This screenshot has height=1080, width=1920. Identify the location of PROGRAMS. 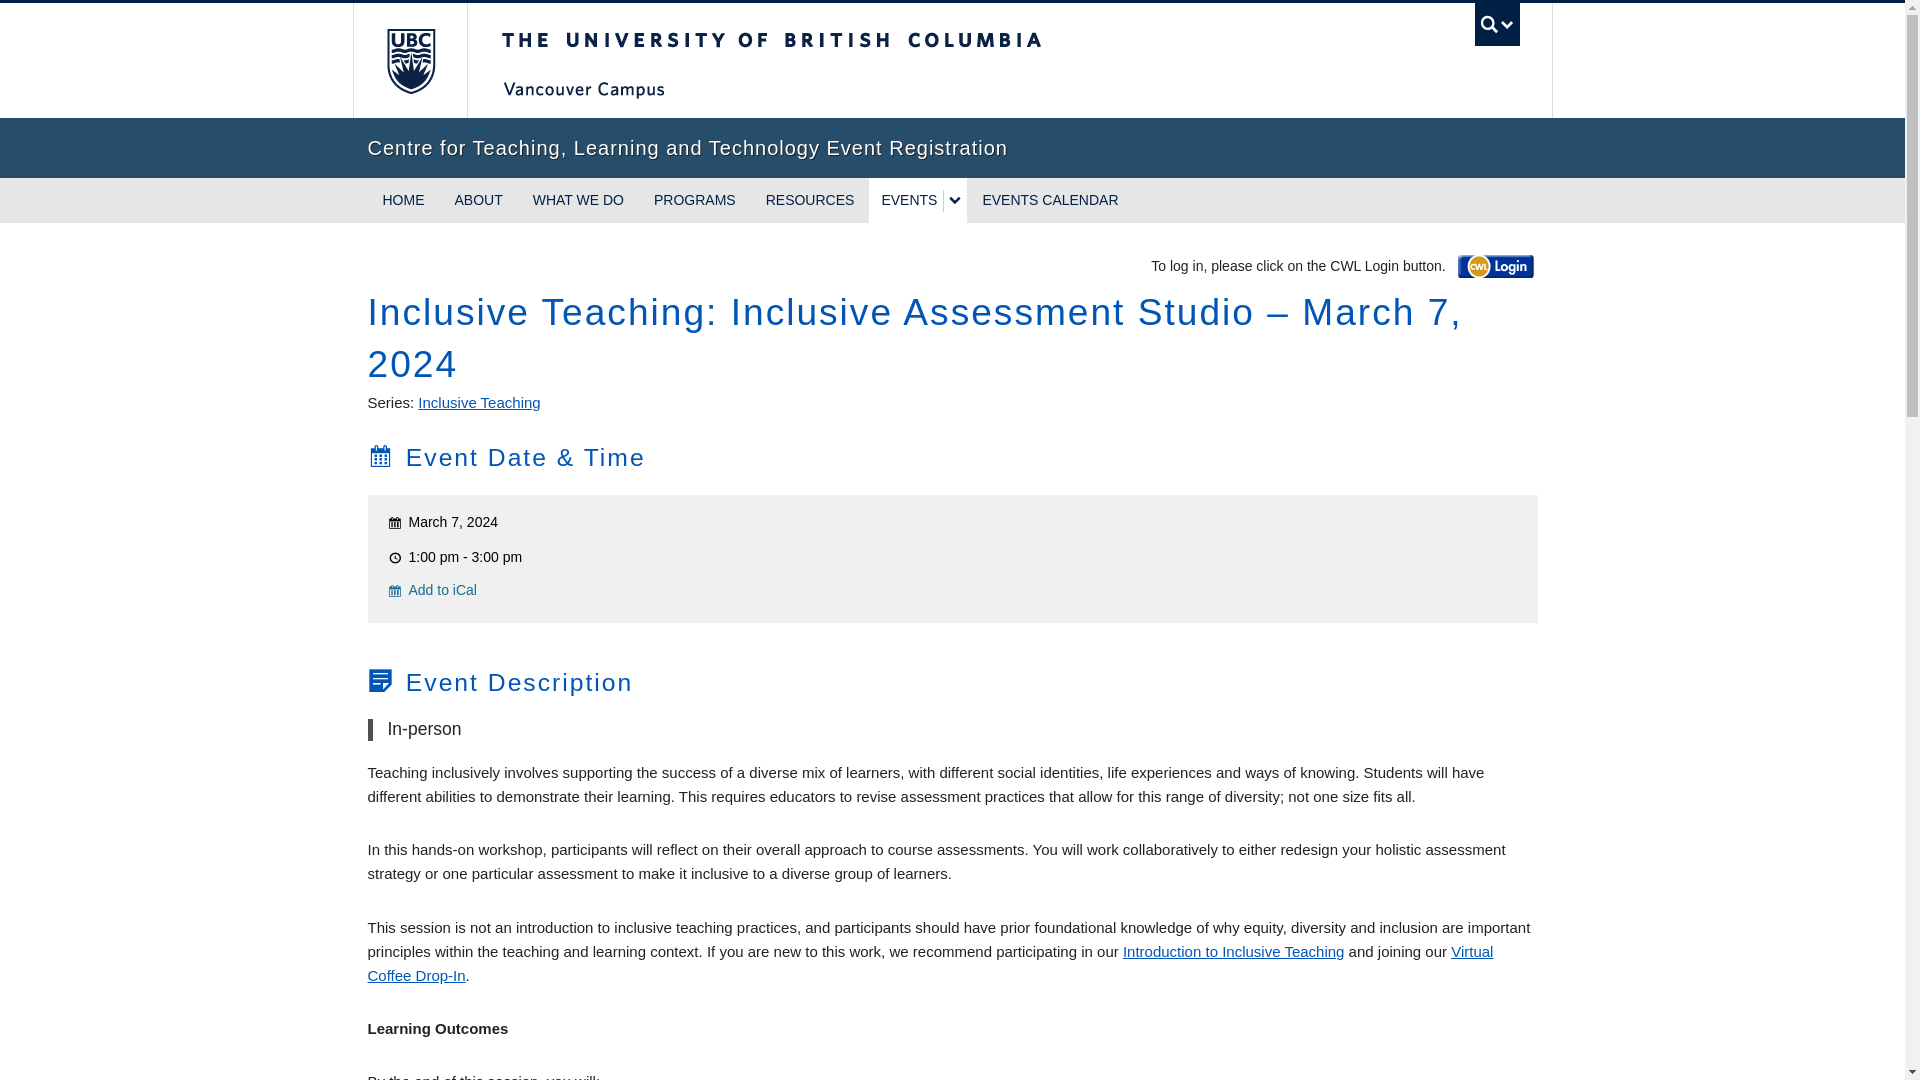
(694, 200).